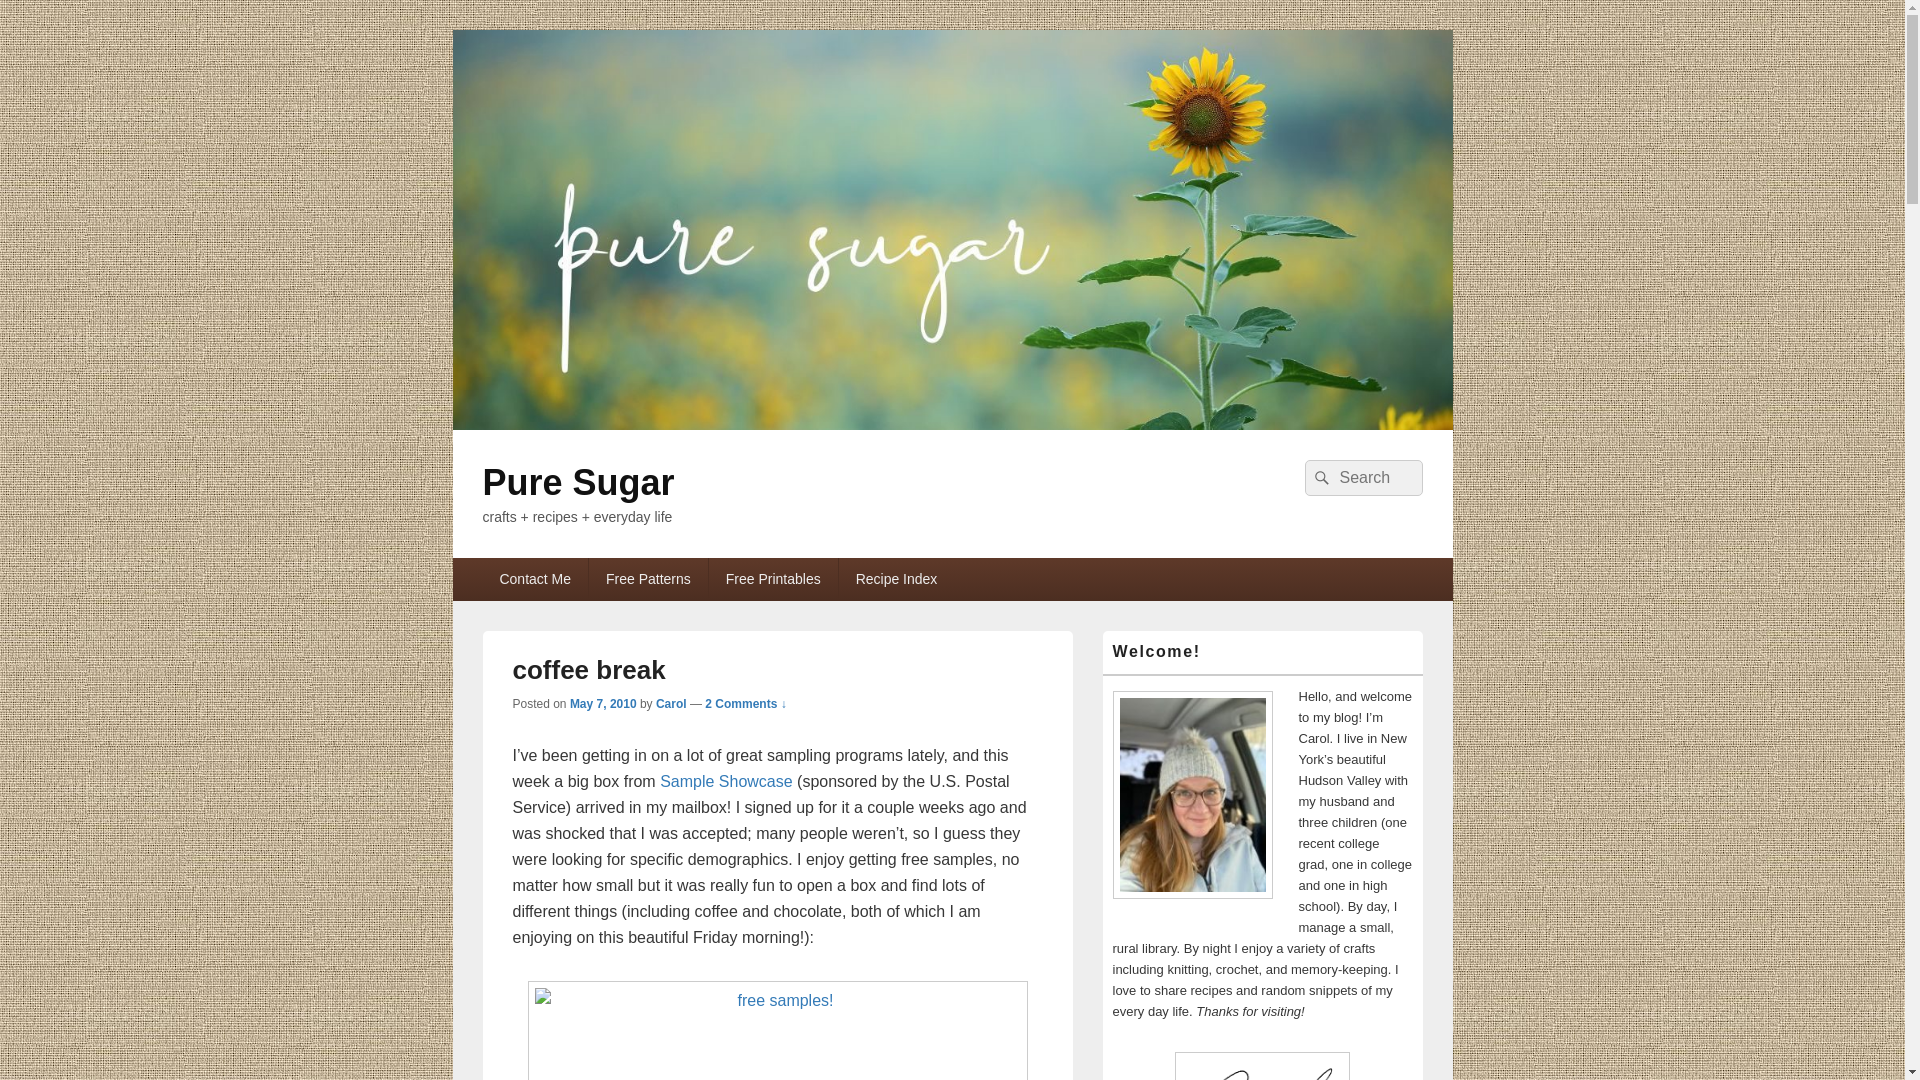  What do you see at coordinates (772, 579) in the screenshot?
I see `Free Printables` at bounding box center [772, 579].